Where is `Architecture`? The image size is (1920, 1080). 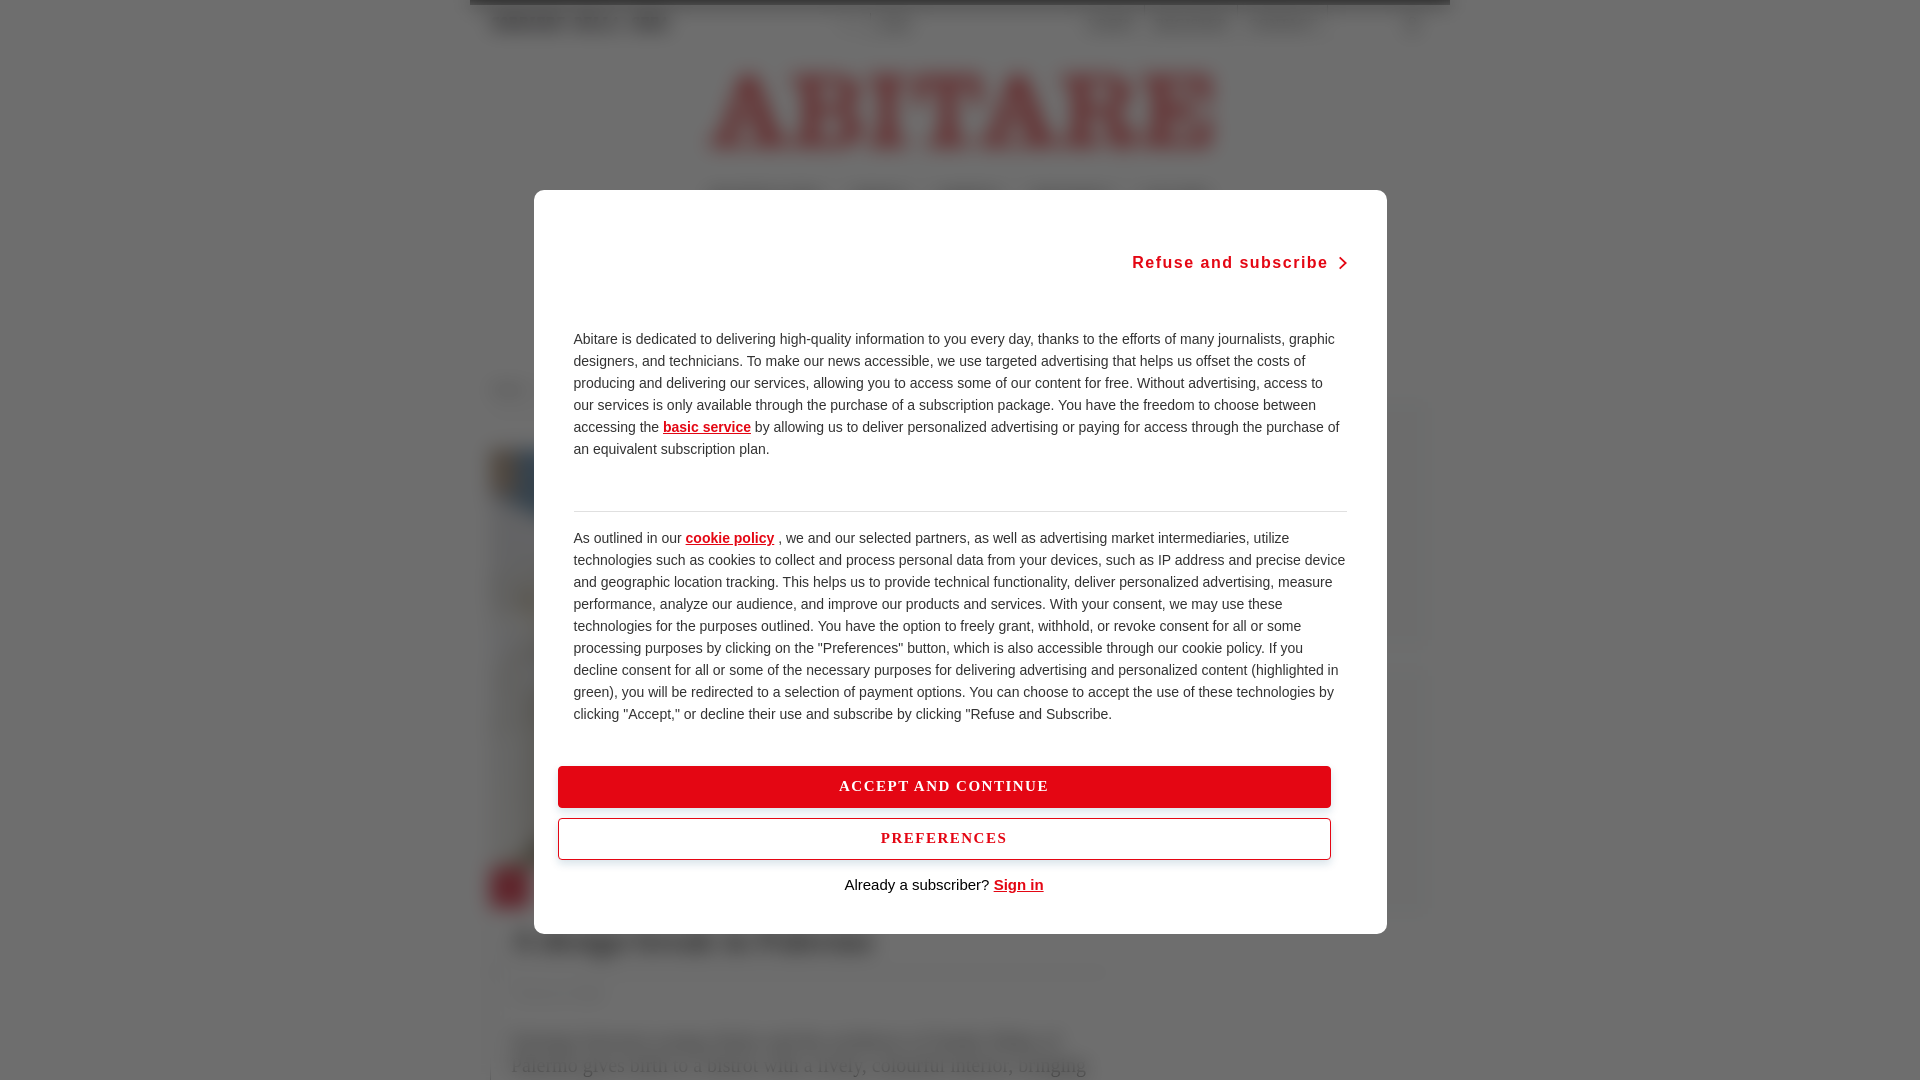 Architecture is located at coordinates (584, 389).